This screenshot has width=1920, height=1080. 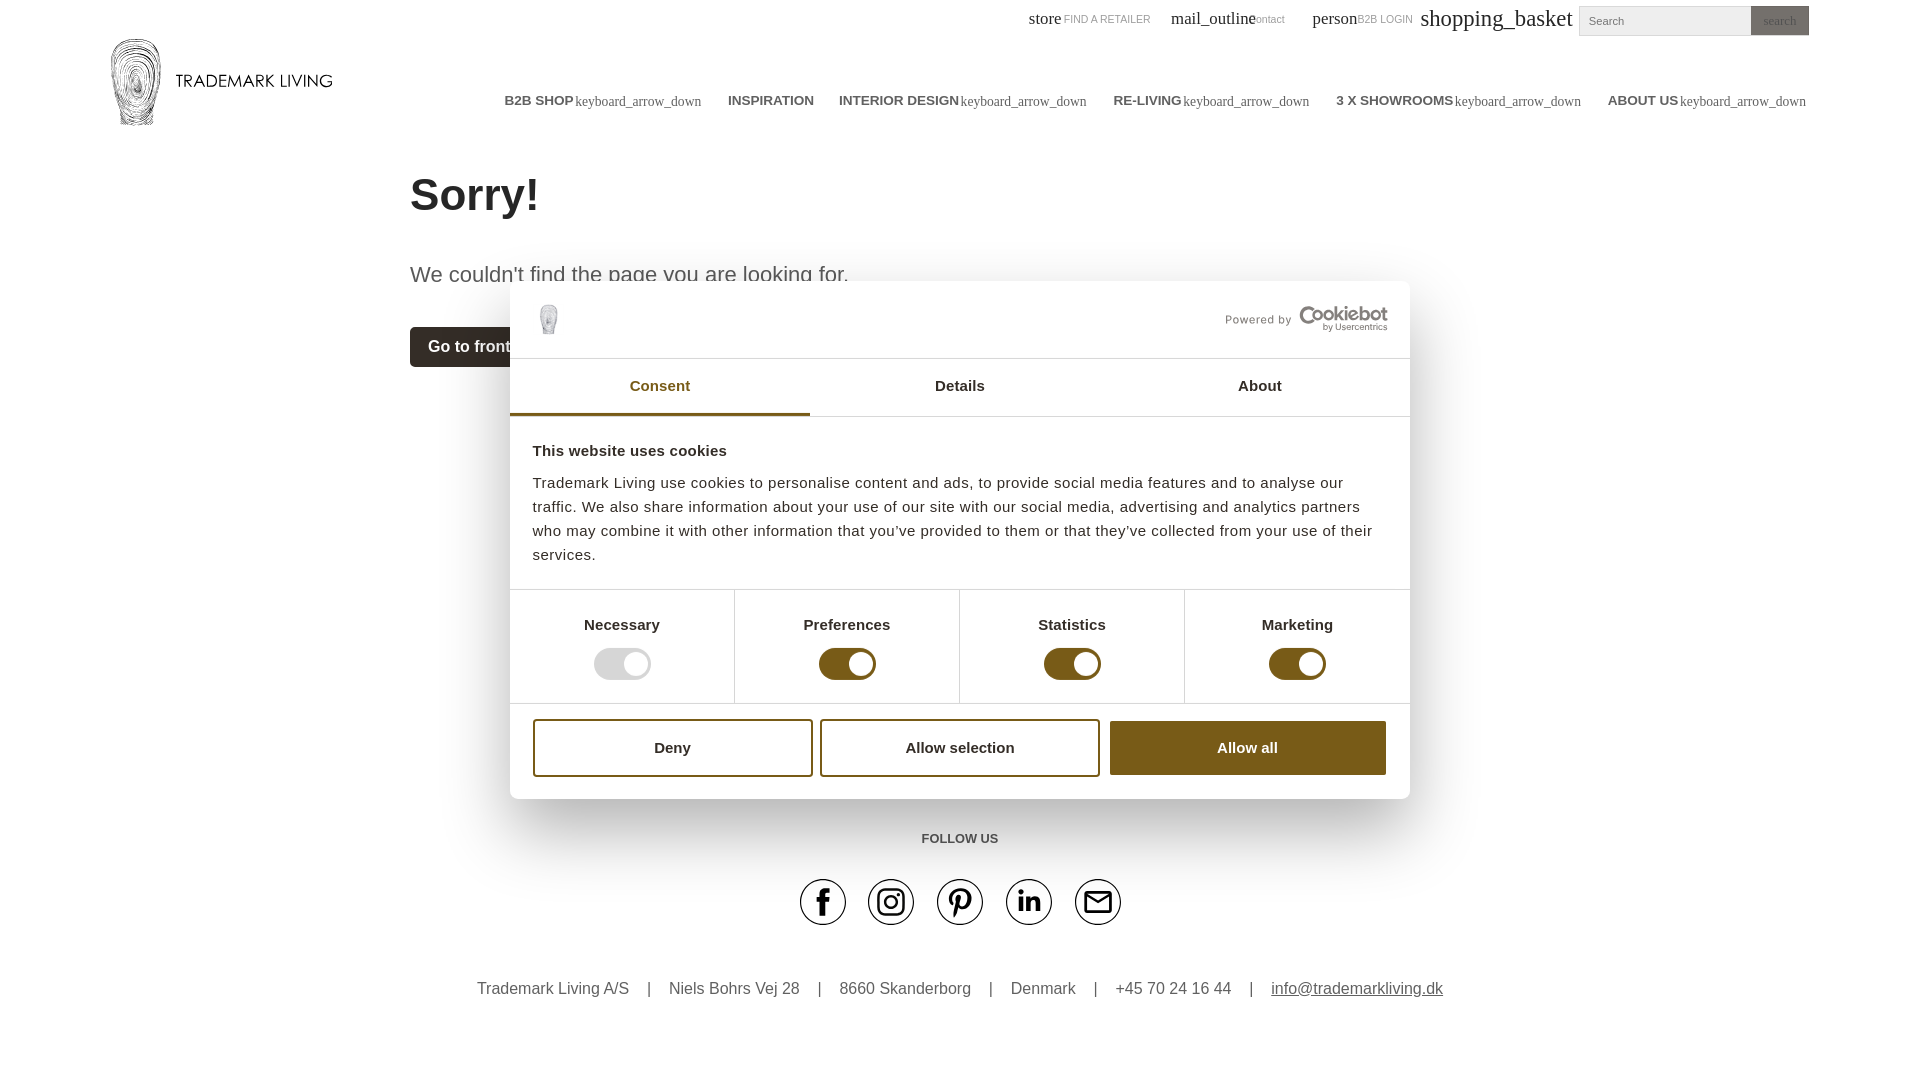 I want to click on Consent, so click(x=660, y=386).